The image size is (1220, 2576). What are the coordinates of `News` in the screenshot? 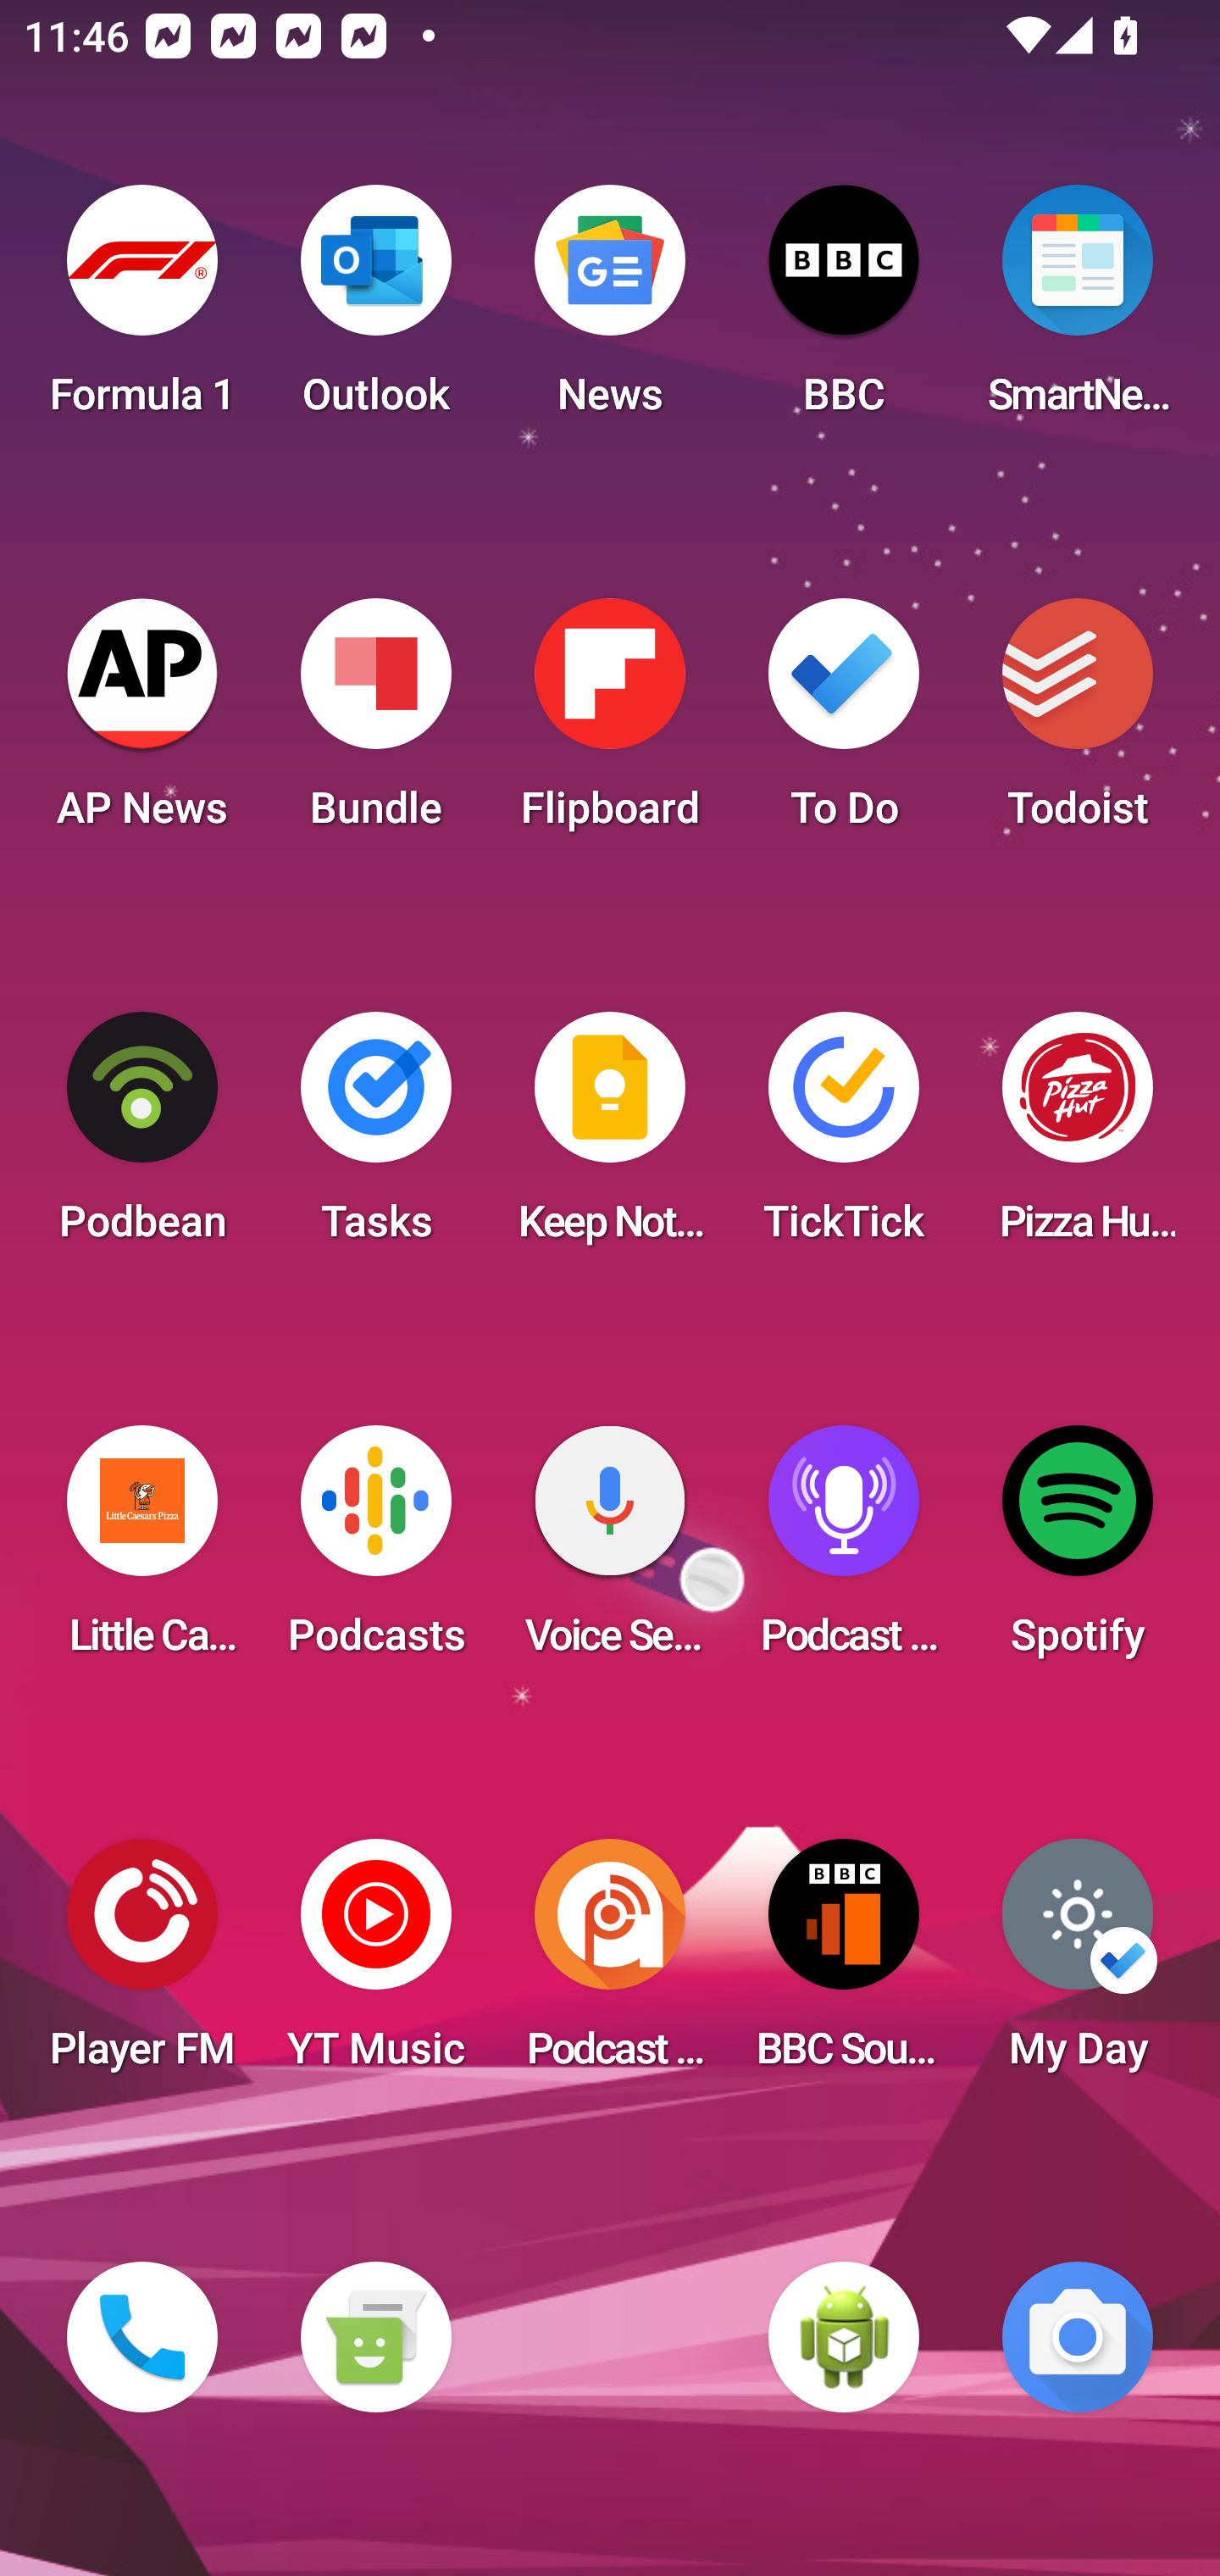 It's located at (610, 310).